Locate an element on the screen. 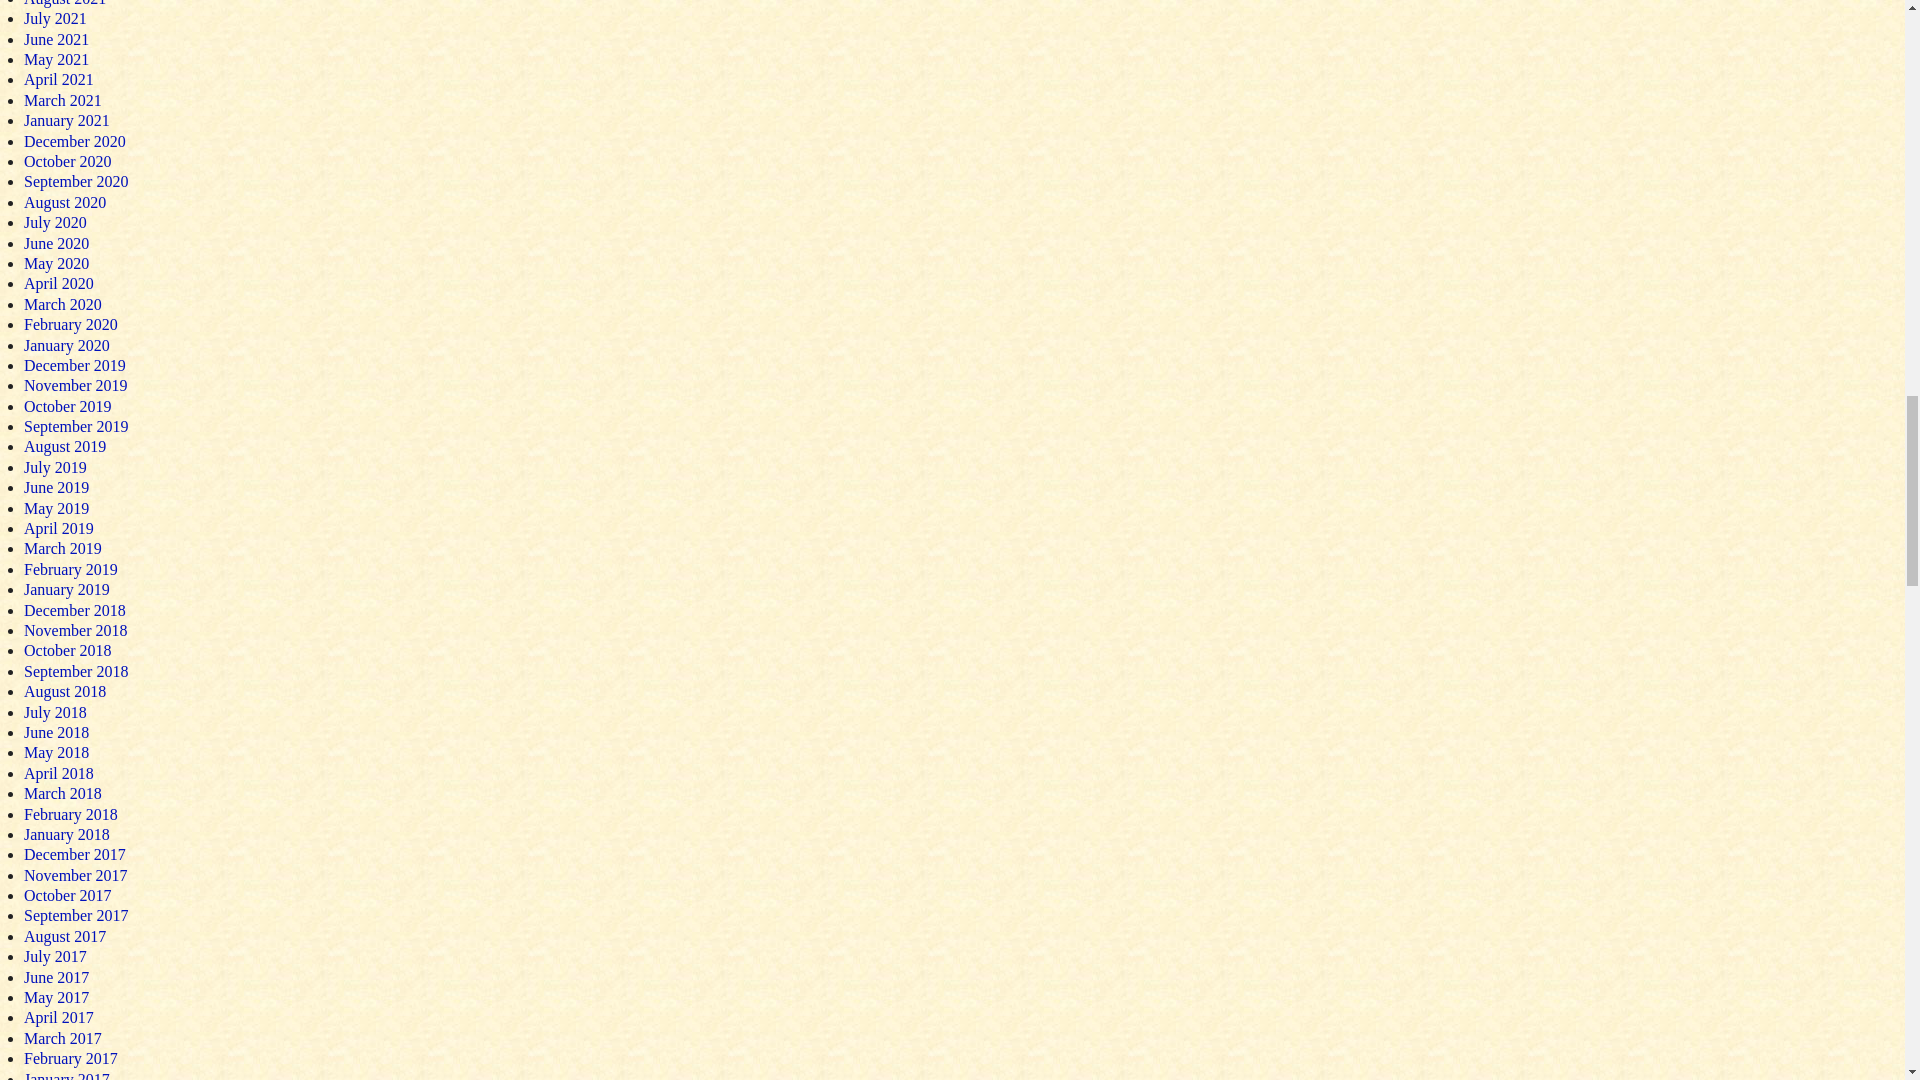 This screenshot has width=1920, height=1080. March 2021 is located at coordinates (62, 100).